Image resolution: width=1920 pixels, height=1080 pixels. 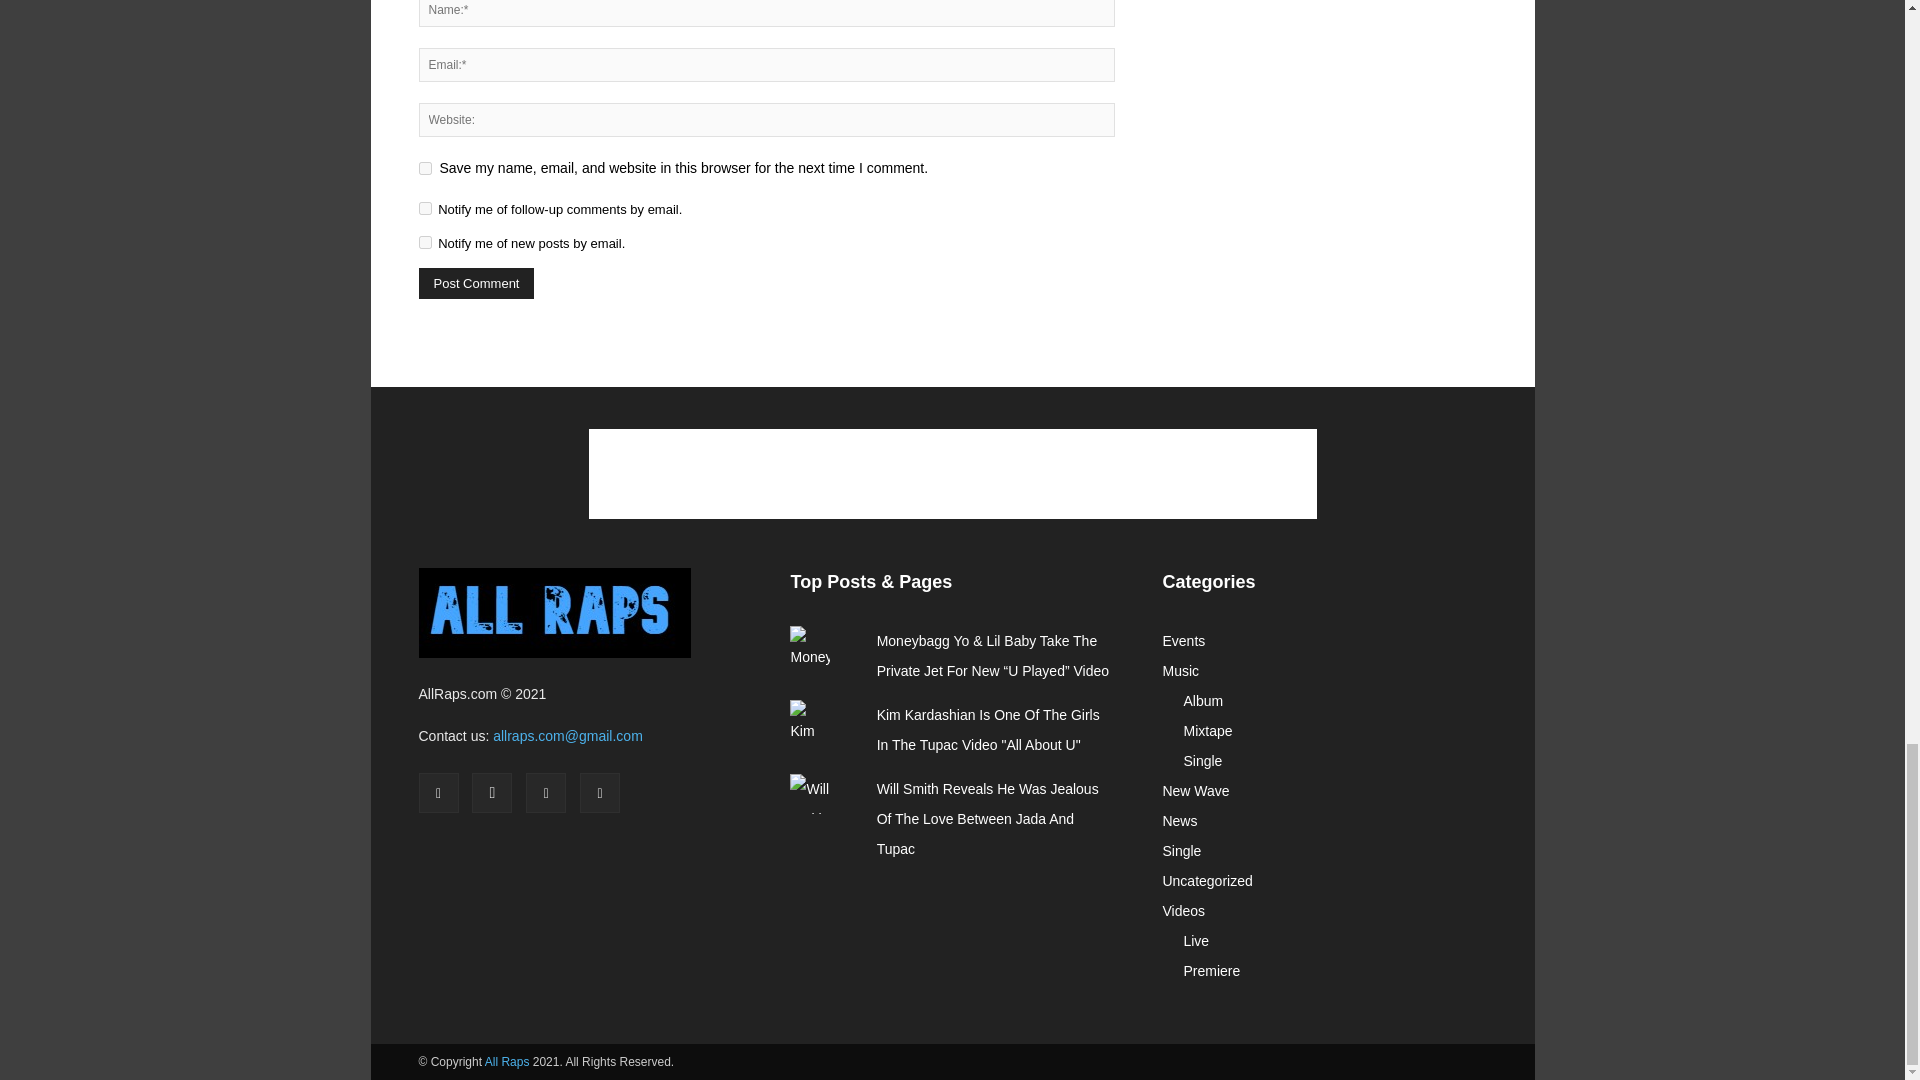 What do you see at coordinates (424, 208) in the screenshot?
I see `subscribe` at bounding box center [424, 208].